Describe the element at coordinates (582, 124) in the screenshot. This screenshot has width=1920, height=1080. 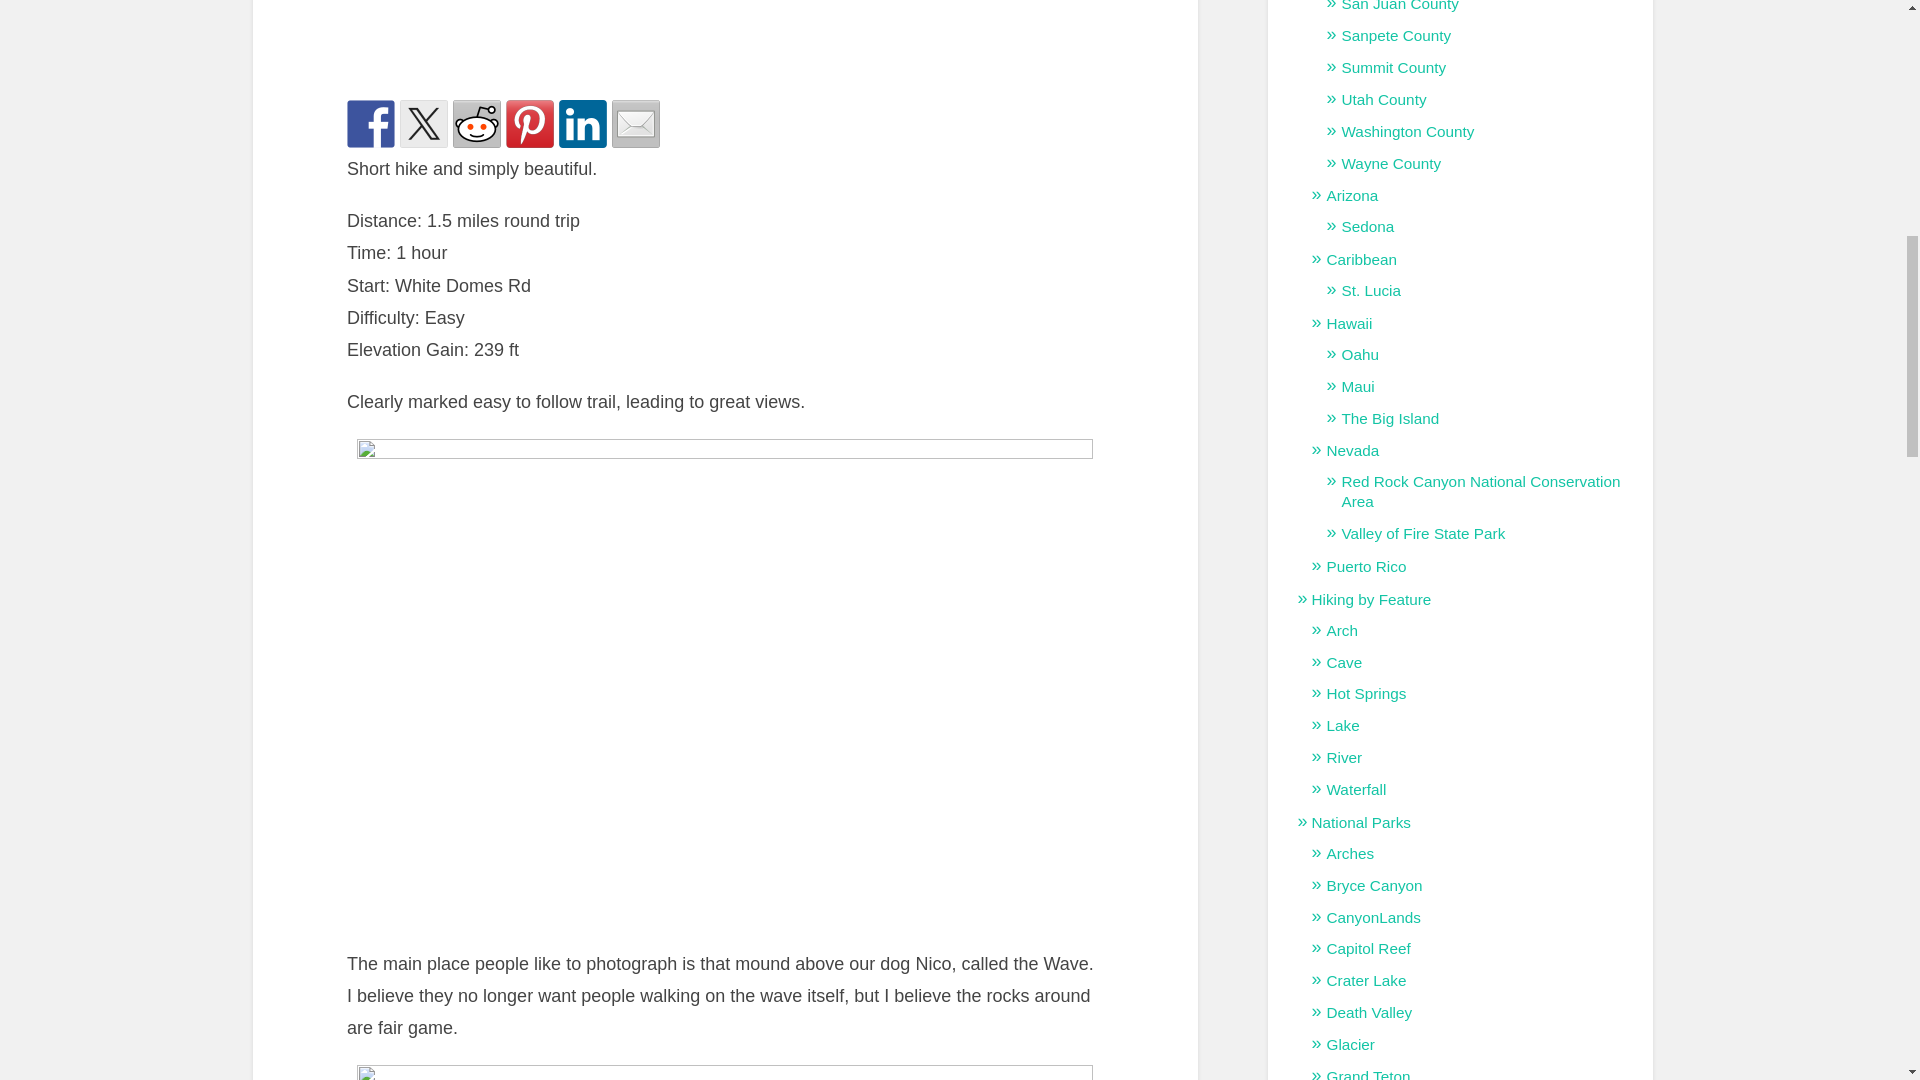
I see `Share on Linkedin` at that location.